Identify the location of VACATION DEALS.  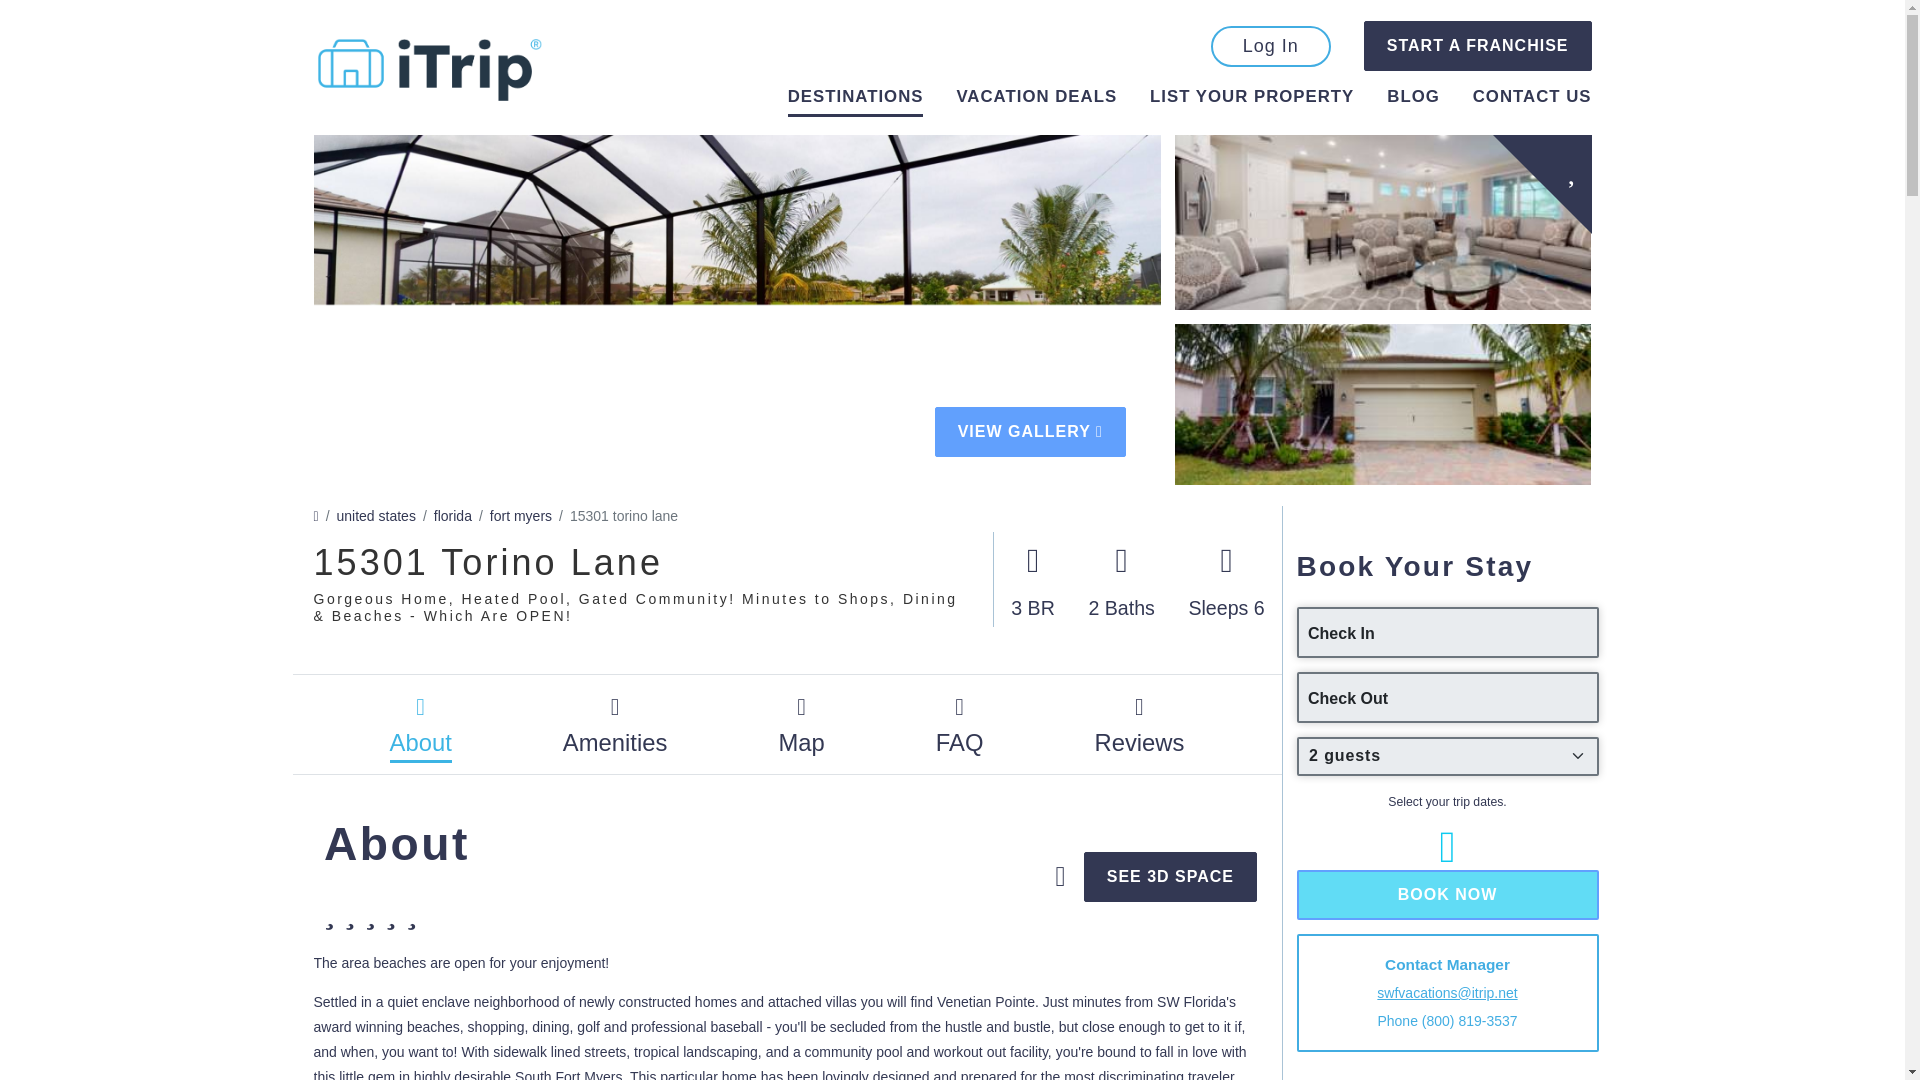
(1036, 100).